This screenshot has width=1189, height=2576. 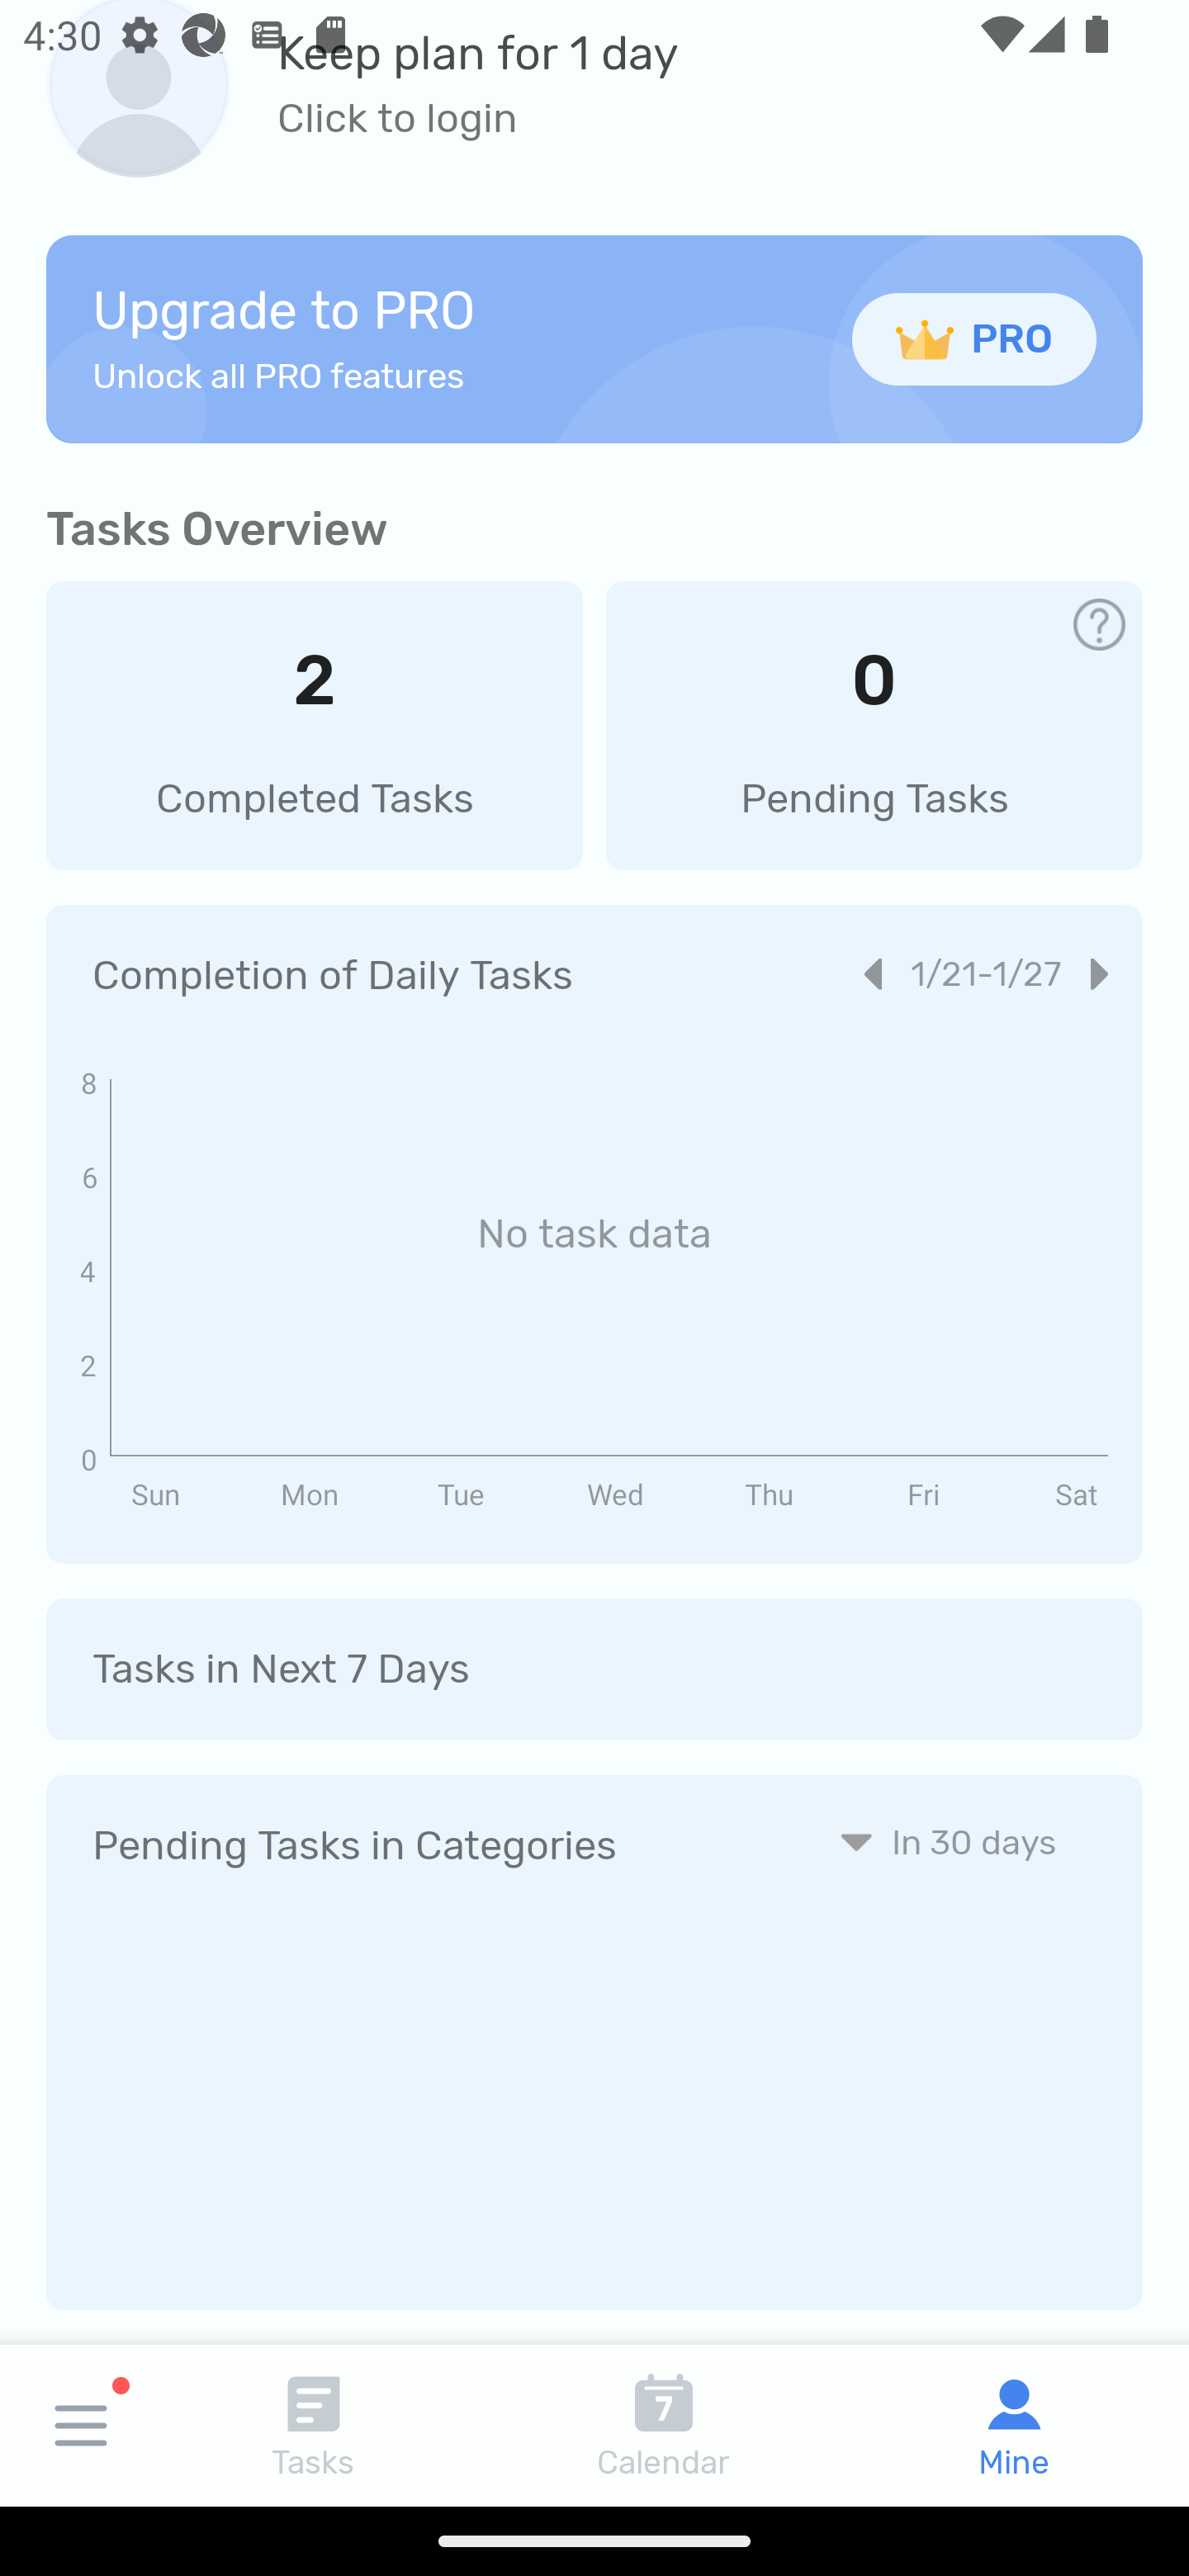 I want to click on Mine, so click(x=1014, y=2425).